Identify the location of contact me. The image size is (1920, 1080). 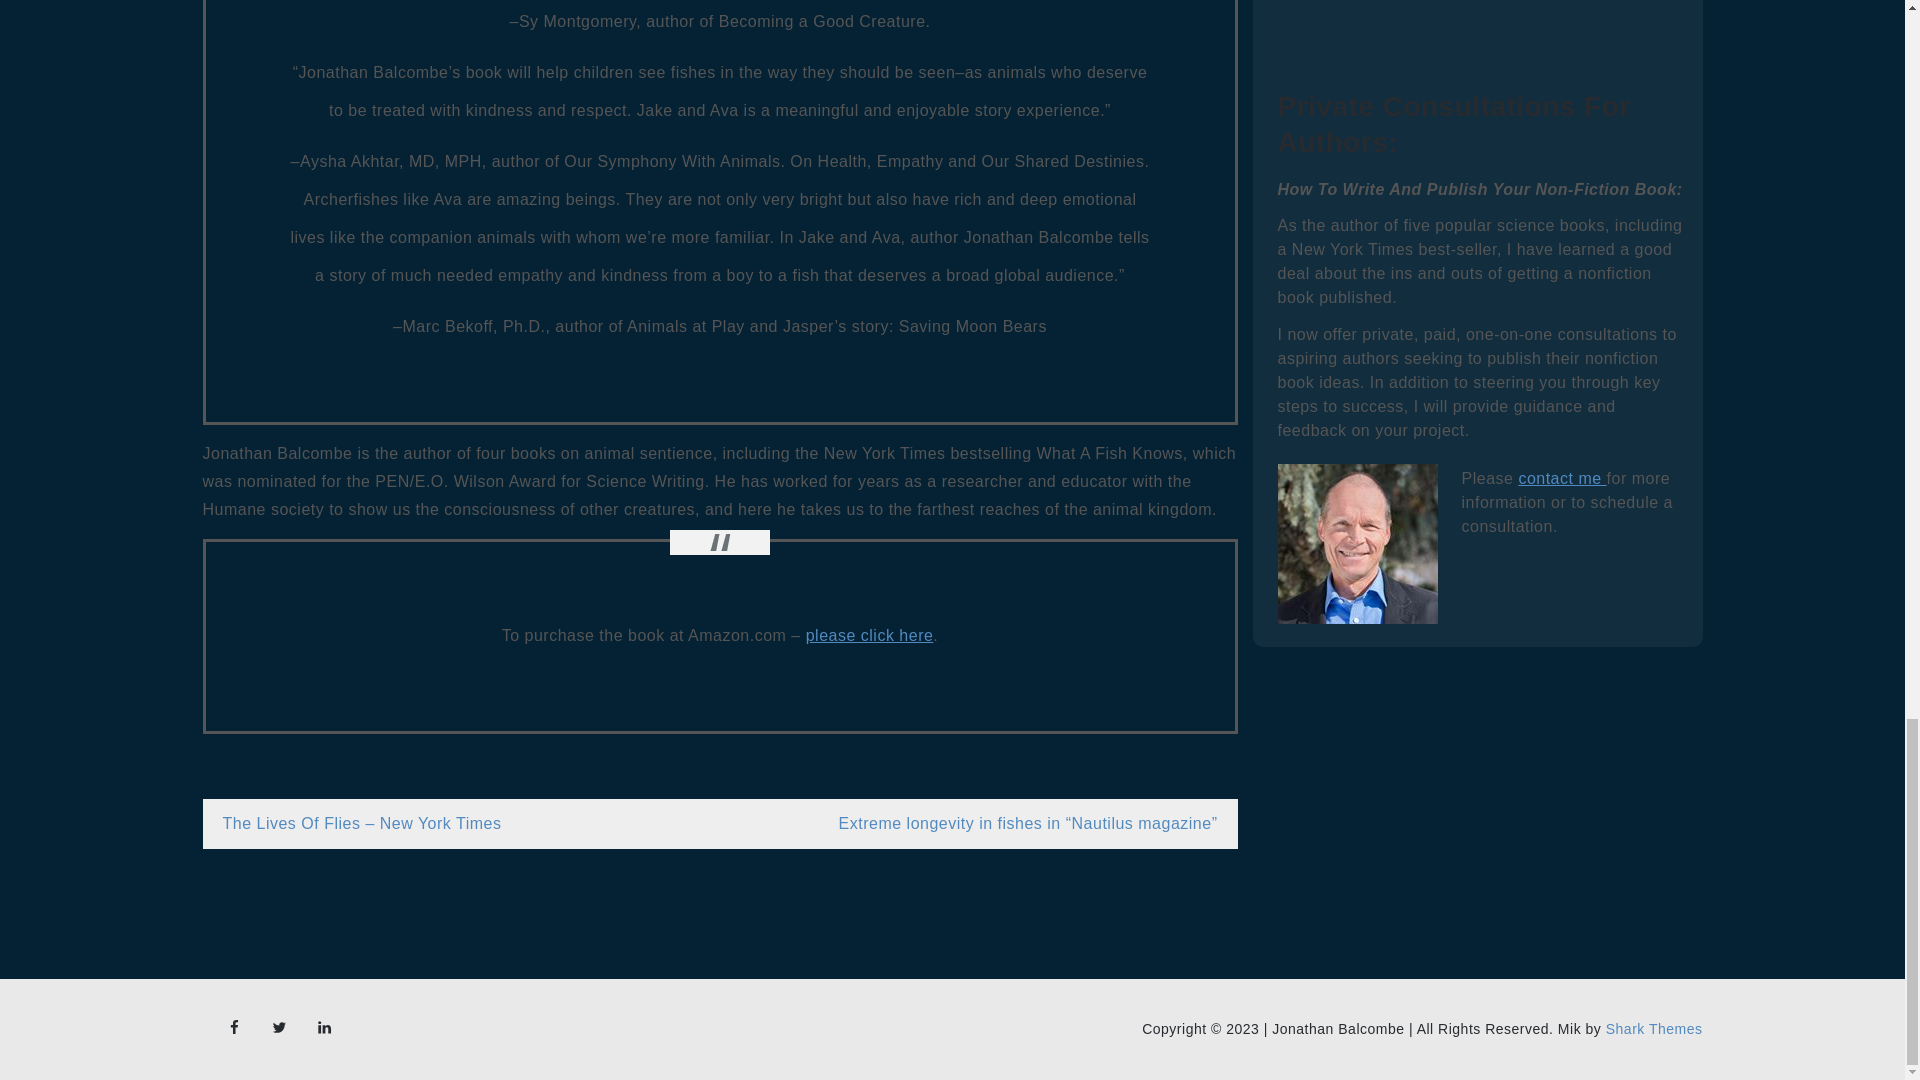
(1562, 478).